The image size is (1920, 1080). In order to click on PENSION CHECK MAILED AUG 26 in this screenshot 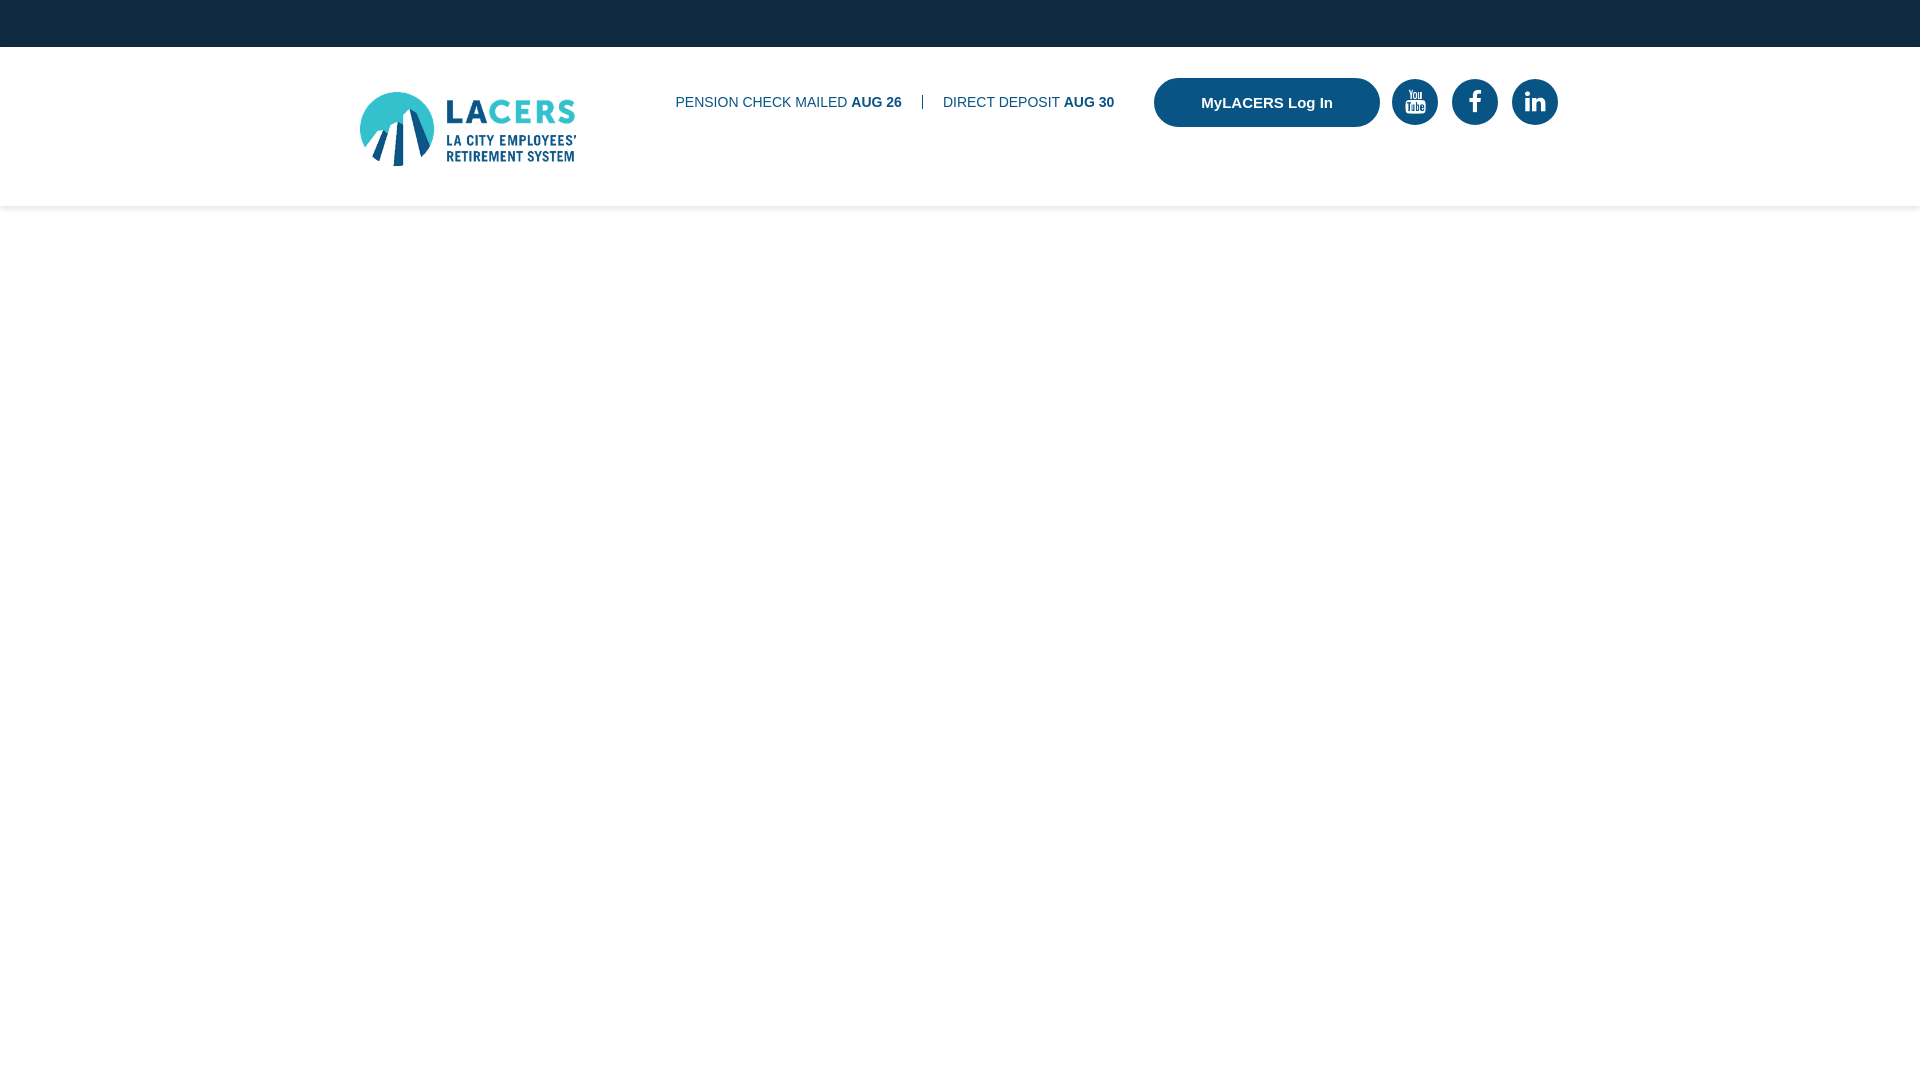, I will do `click(788, 102)`.